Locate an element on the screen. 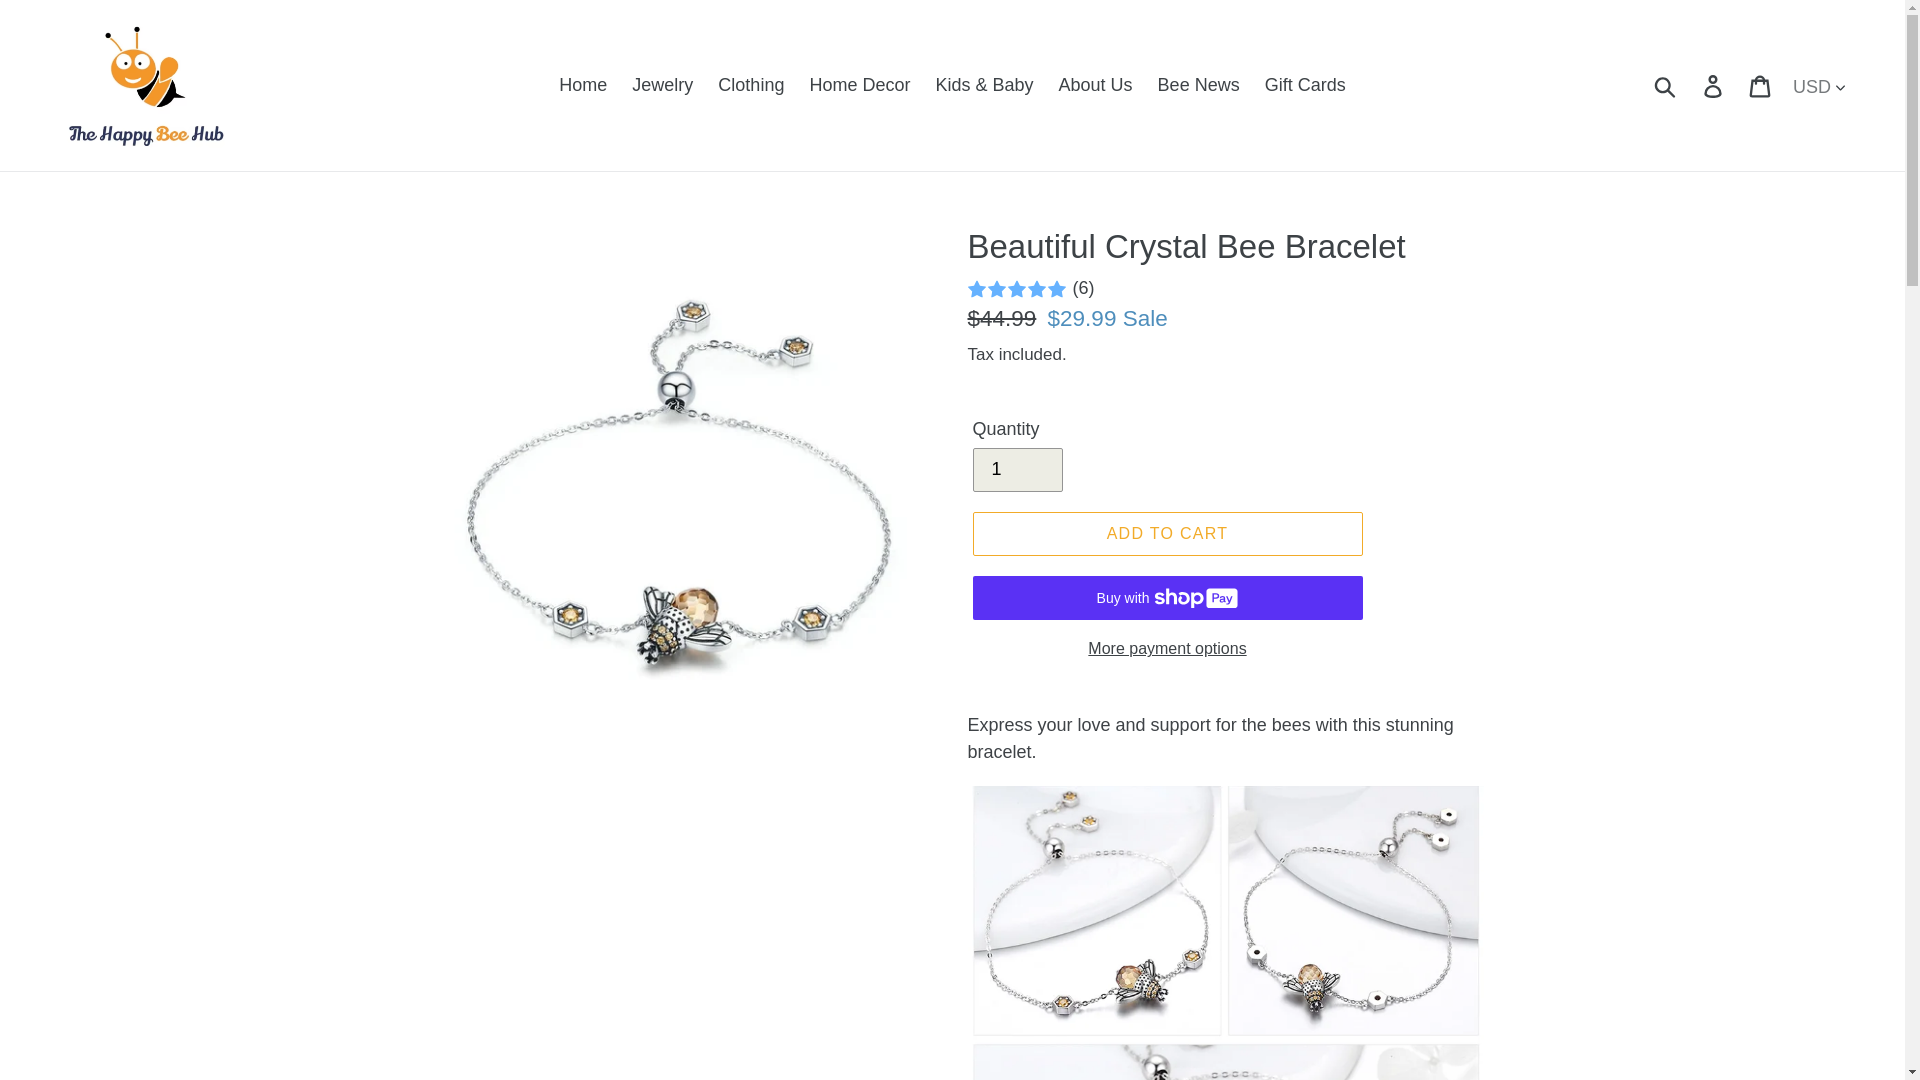 This screenshot has width=1920, height=1080. Clothing is located at coordinates (751, 85).